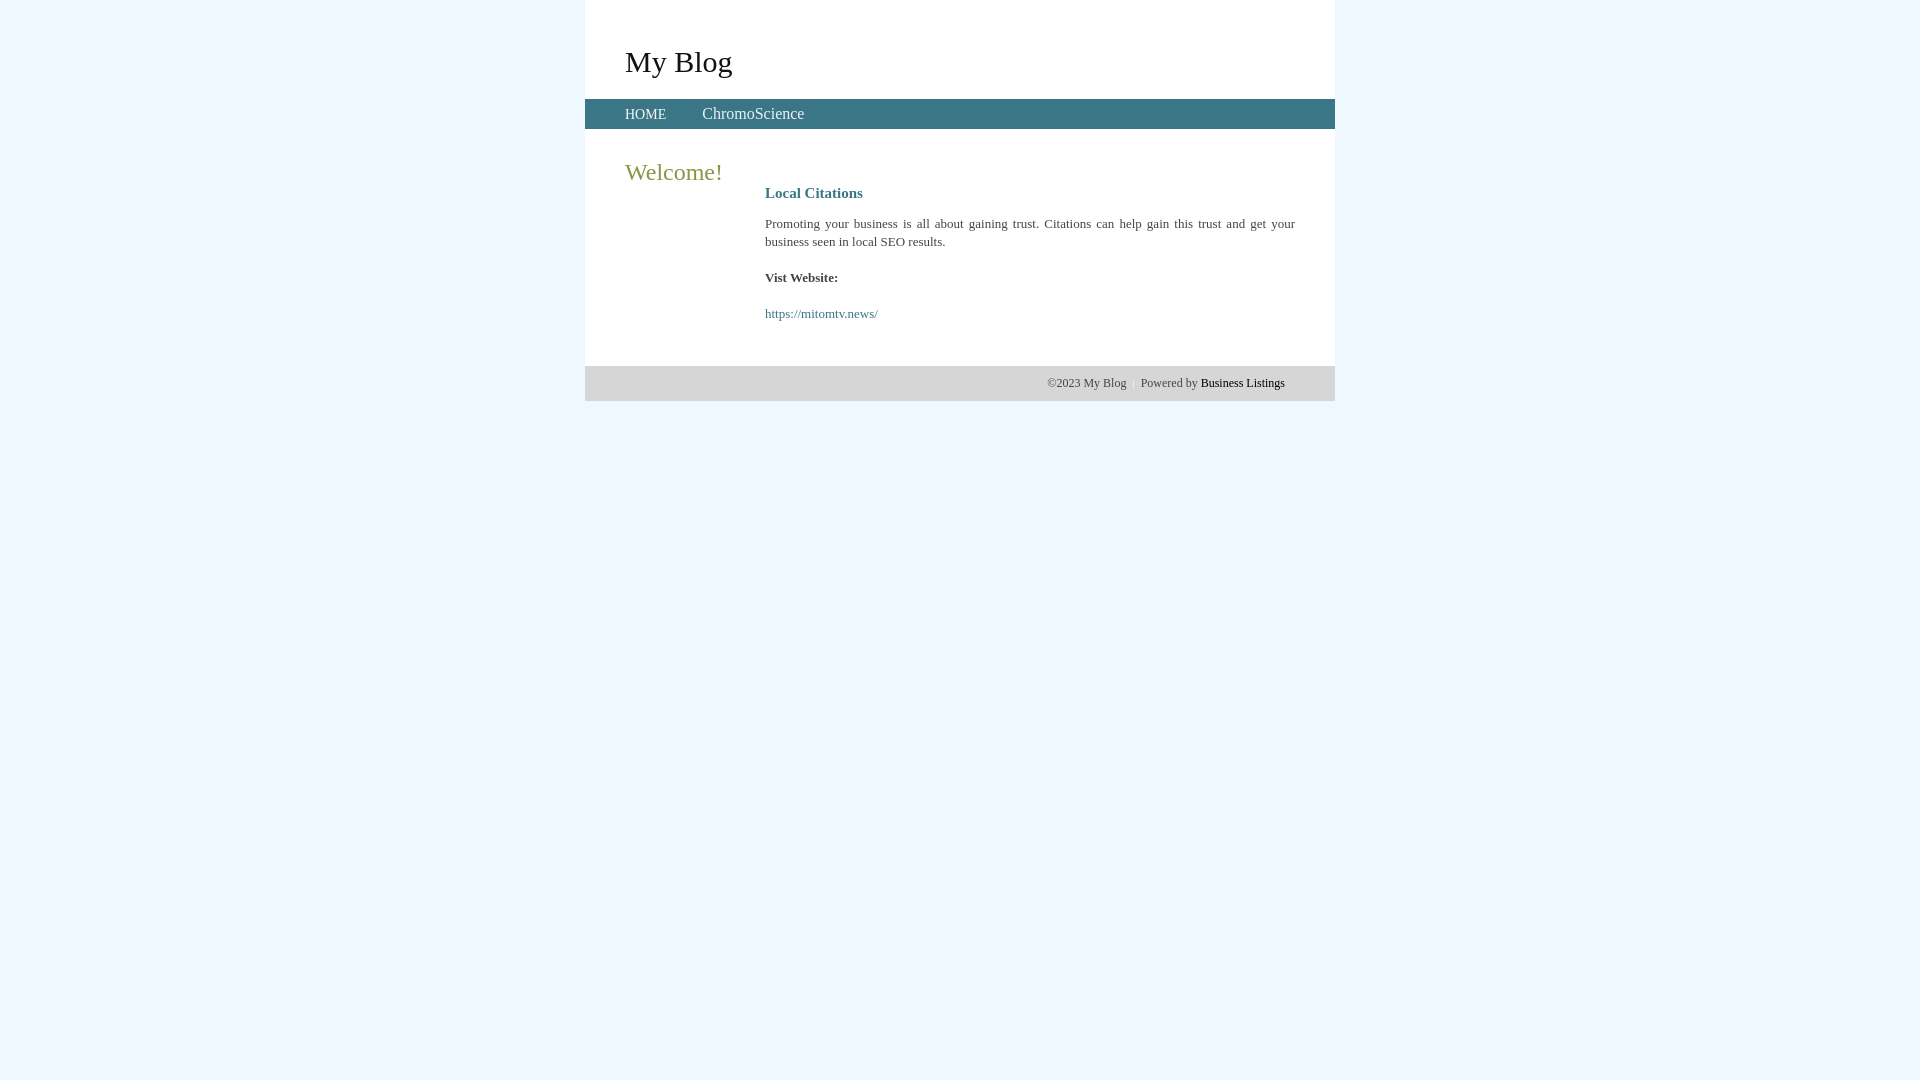  I want to click on HOME, so click(646, 114).